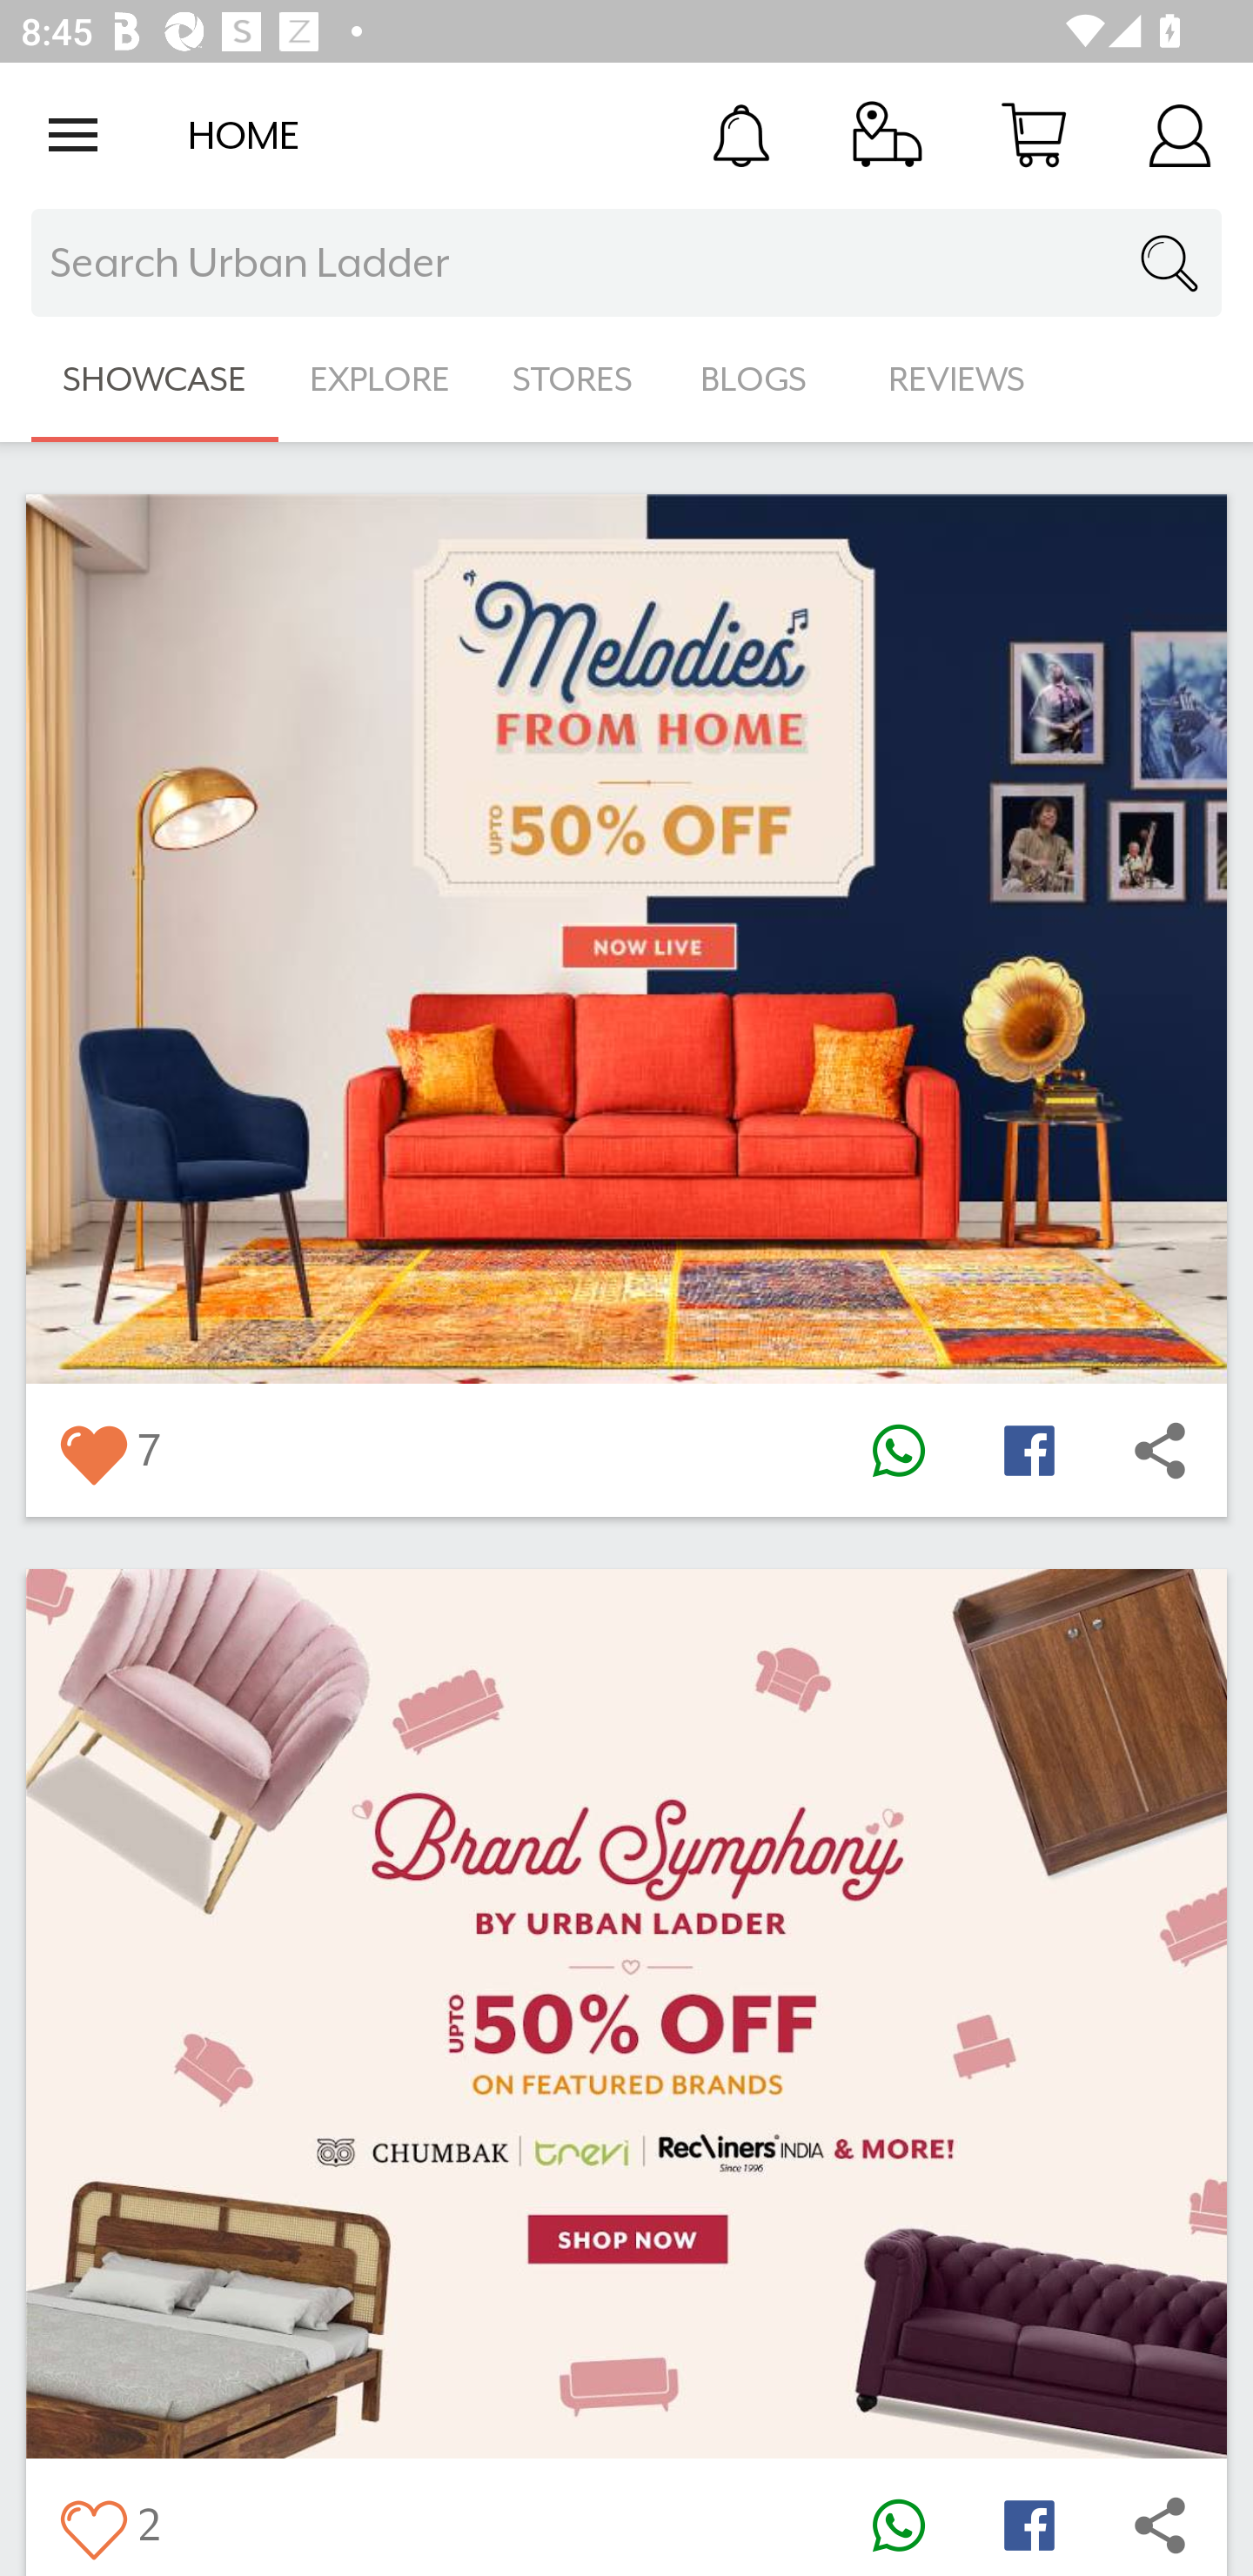 The width and height of the screenshot is (1253, 2576). Describe the element at coordinates (626, 263) in the screenshot. I see `Search Urban Ladder ` at that location.